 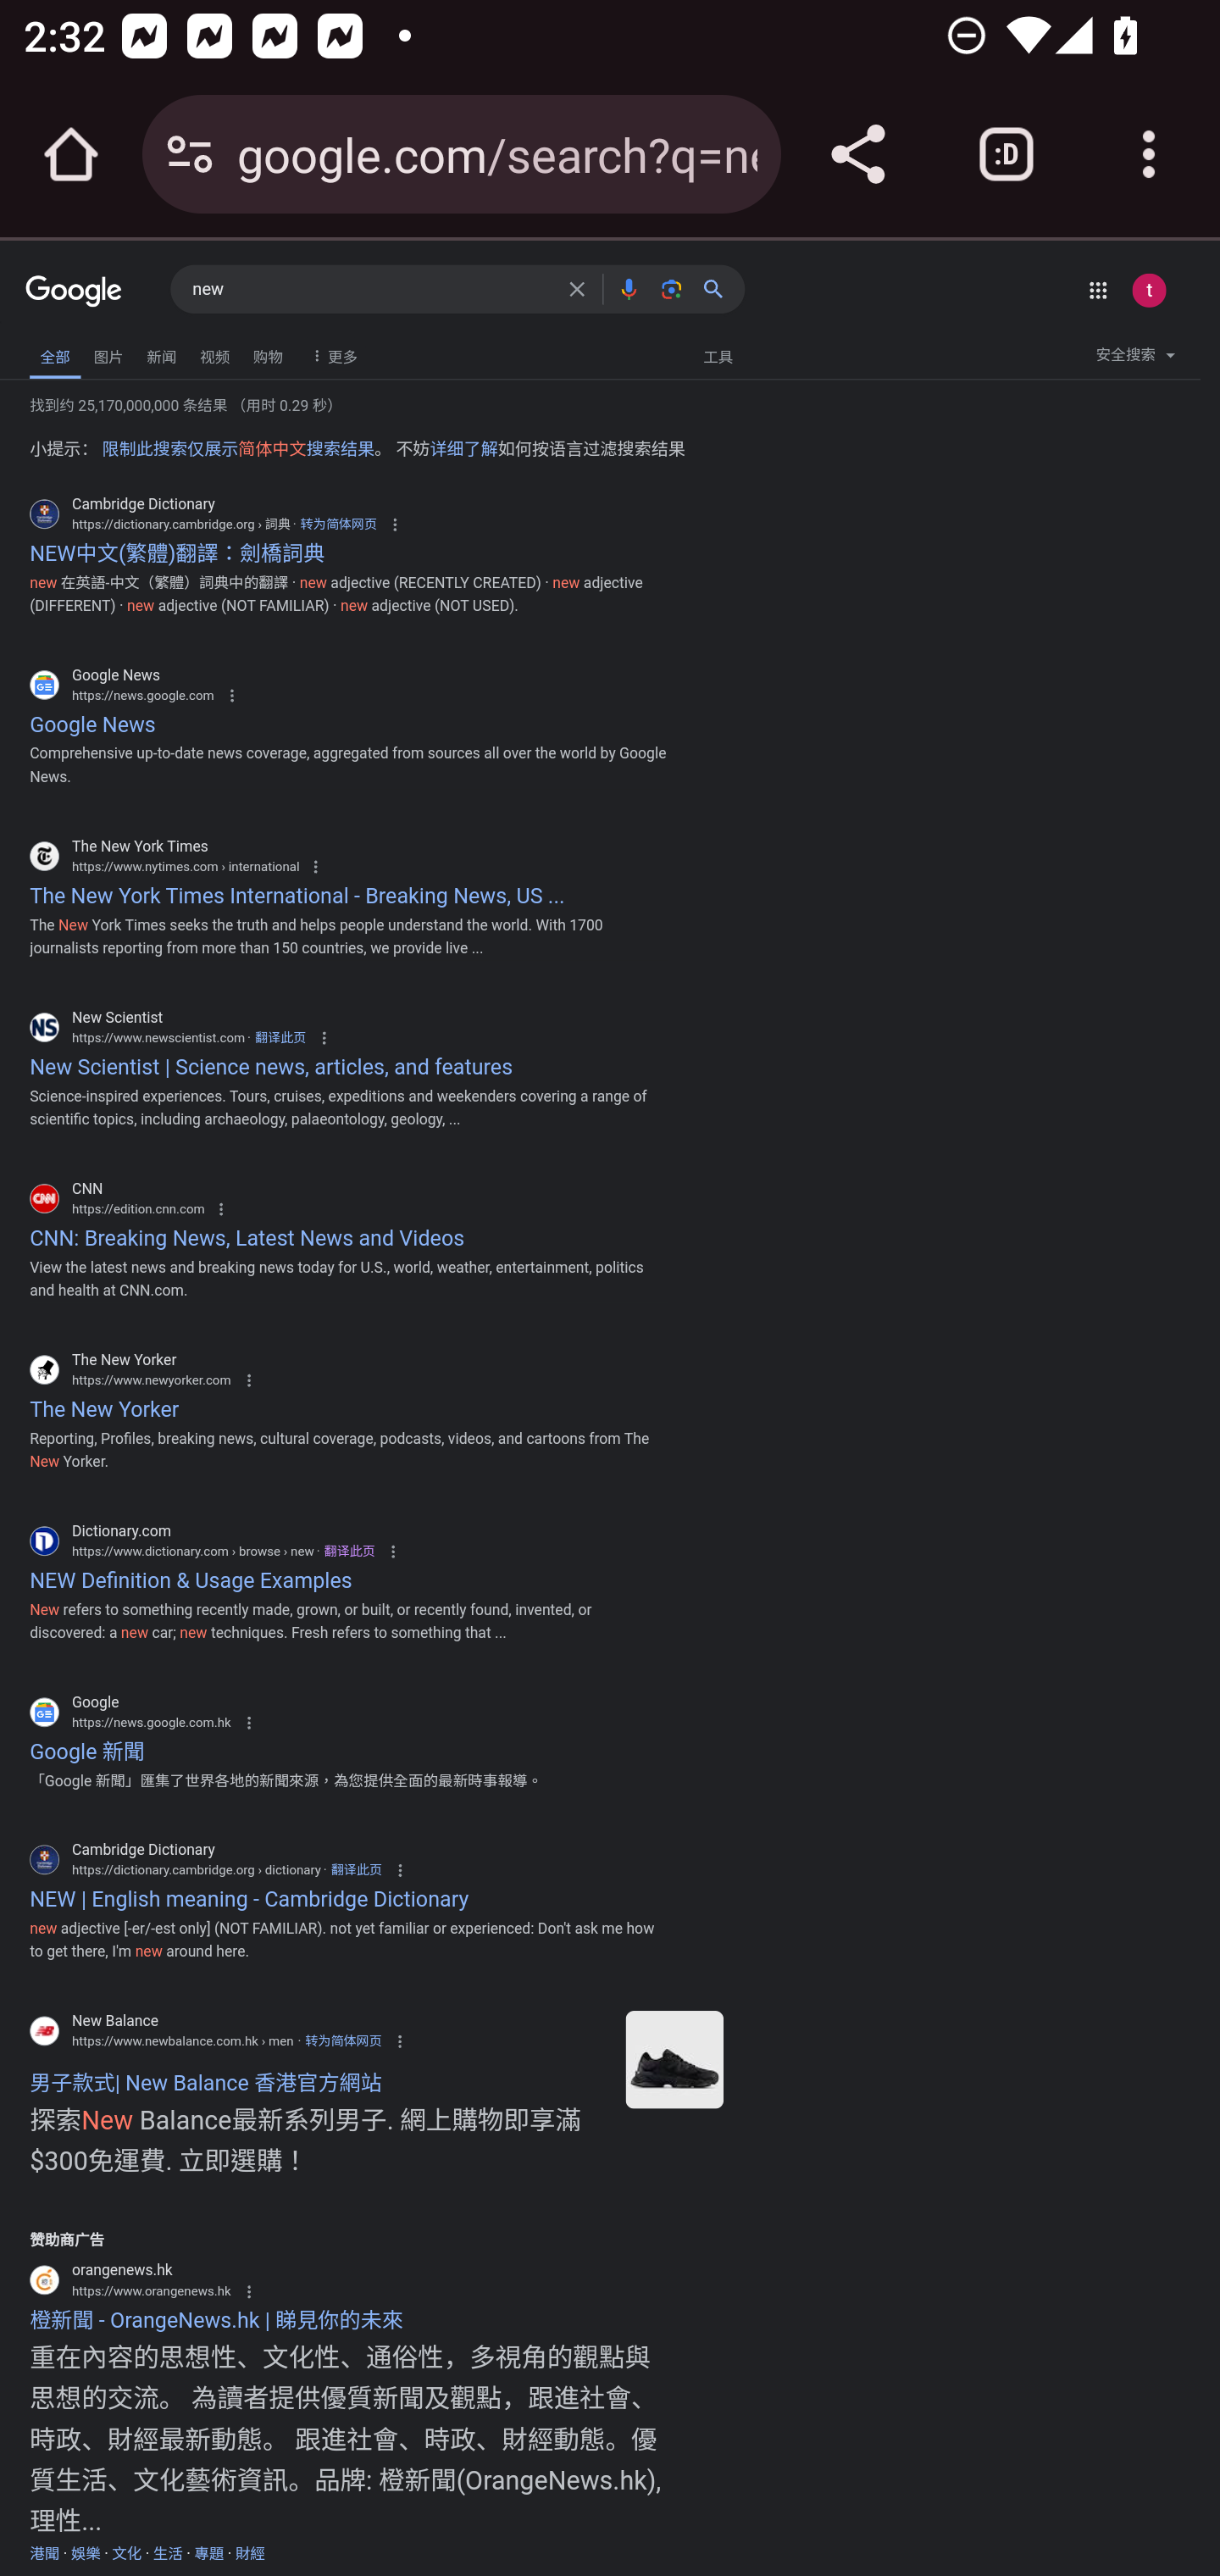 What do you see at coordinates (1098, 290) in the screenshot?
I see `Google 应用` at bounding box center [1098, 290].